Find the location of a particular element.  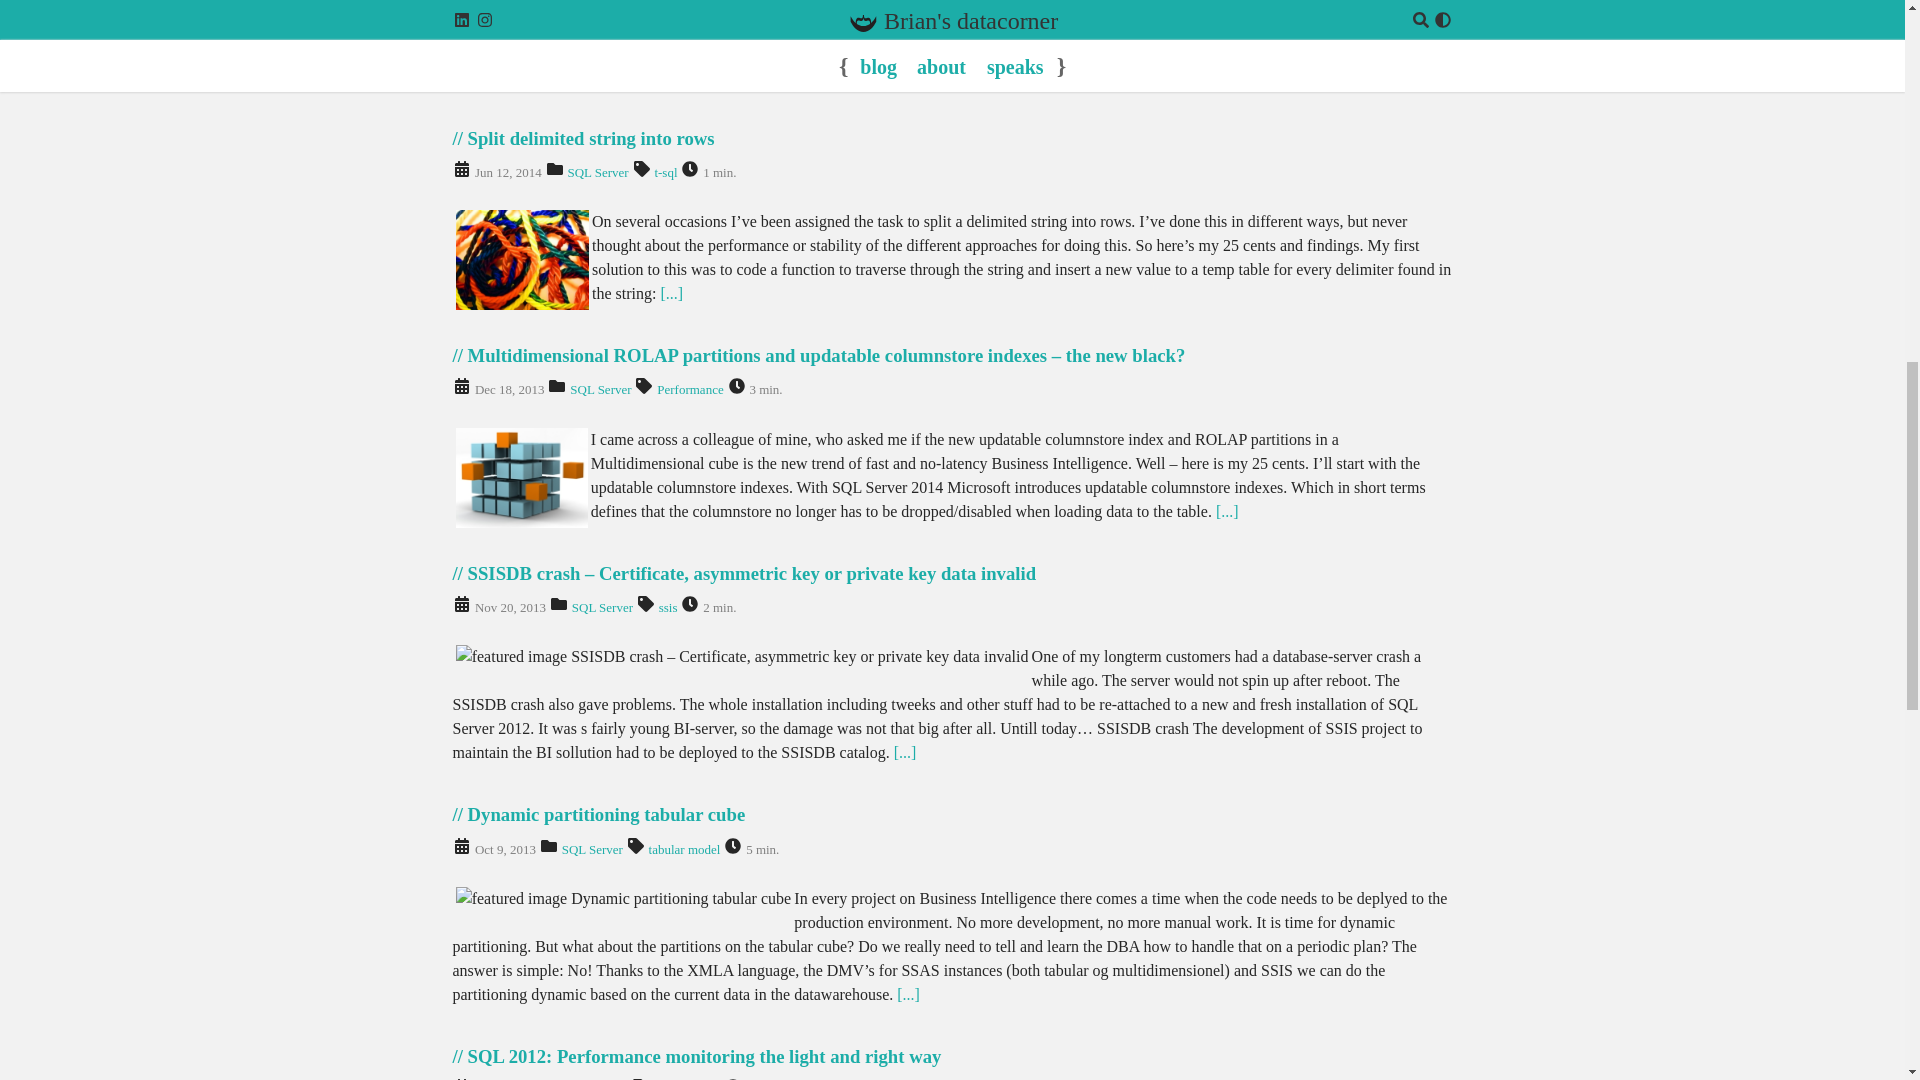

SQL Server is located at coordinates (596, 172).